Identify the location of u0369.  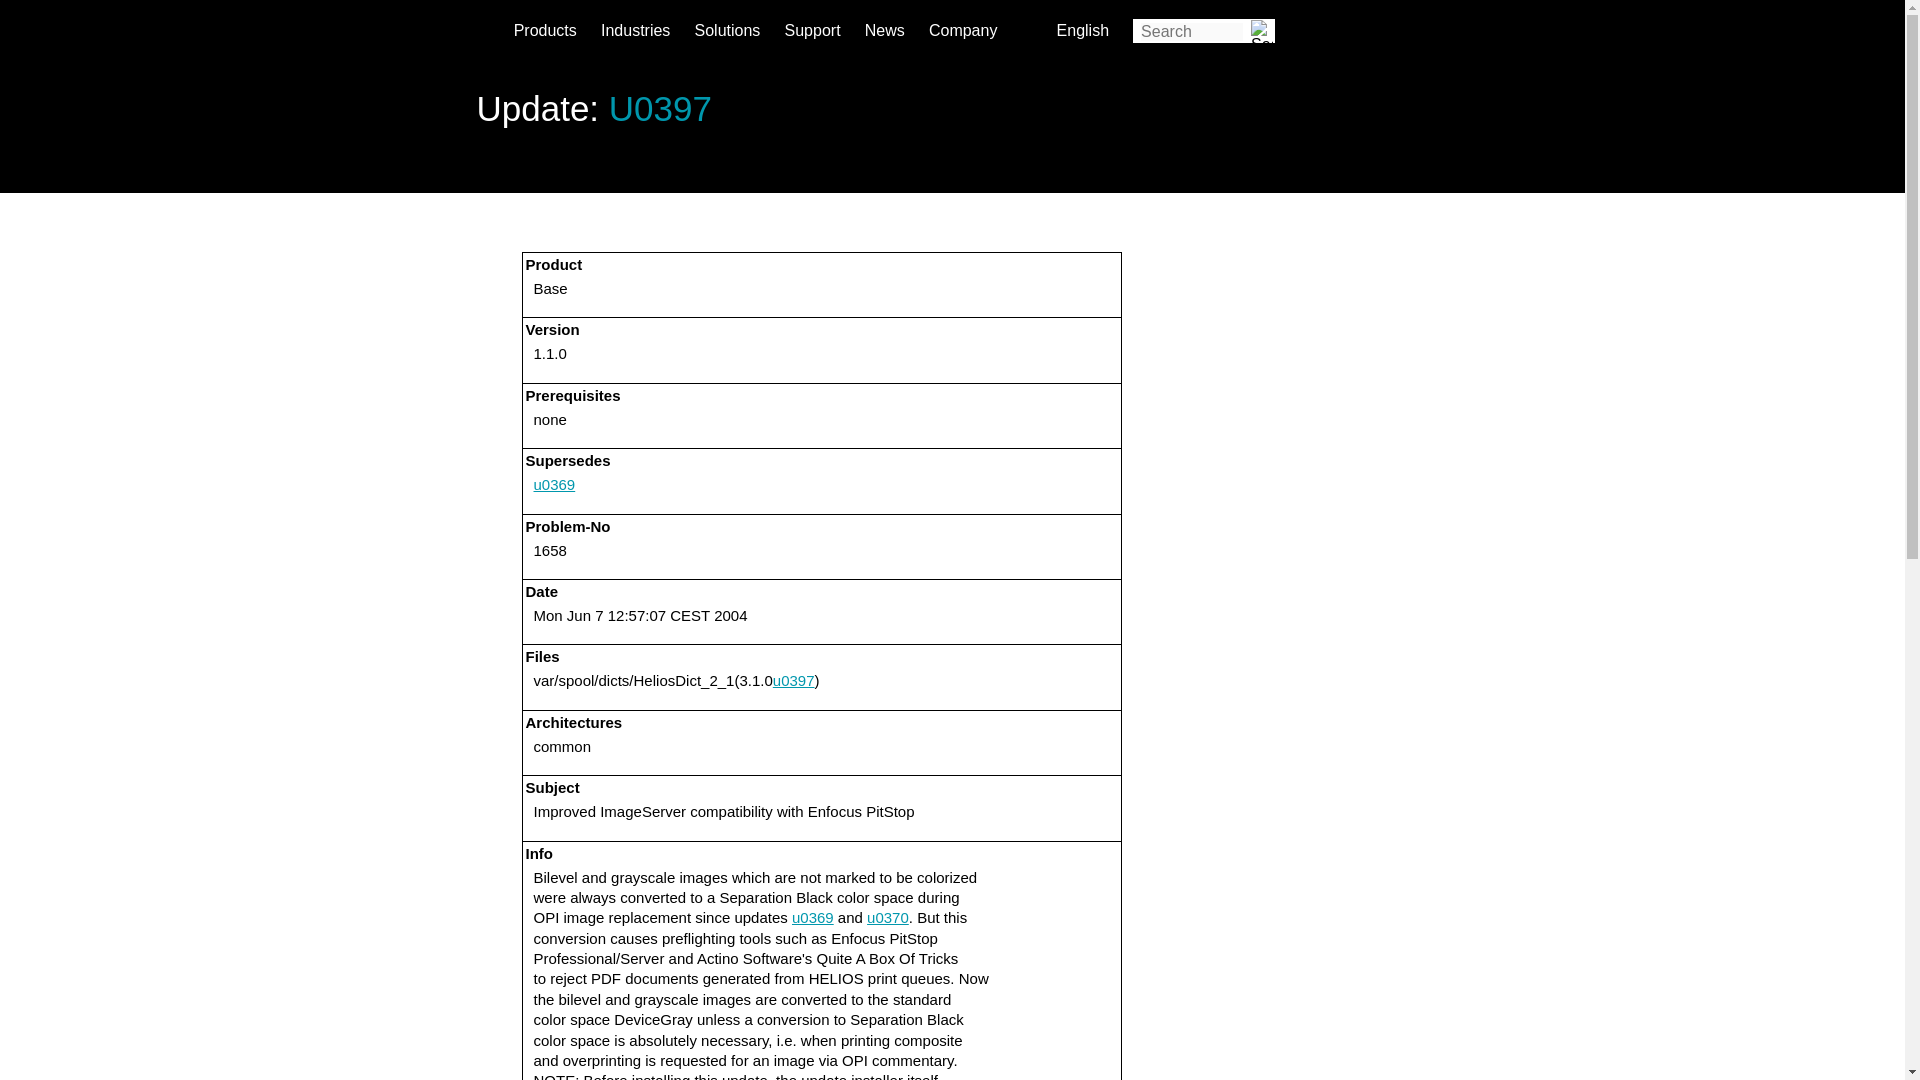
(812, 917).